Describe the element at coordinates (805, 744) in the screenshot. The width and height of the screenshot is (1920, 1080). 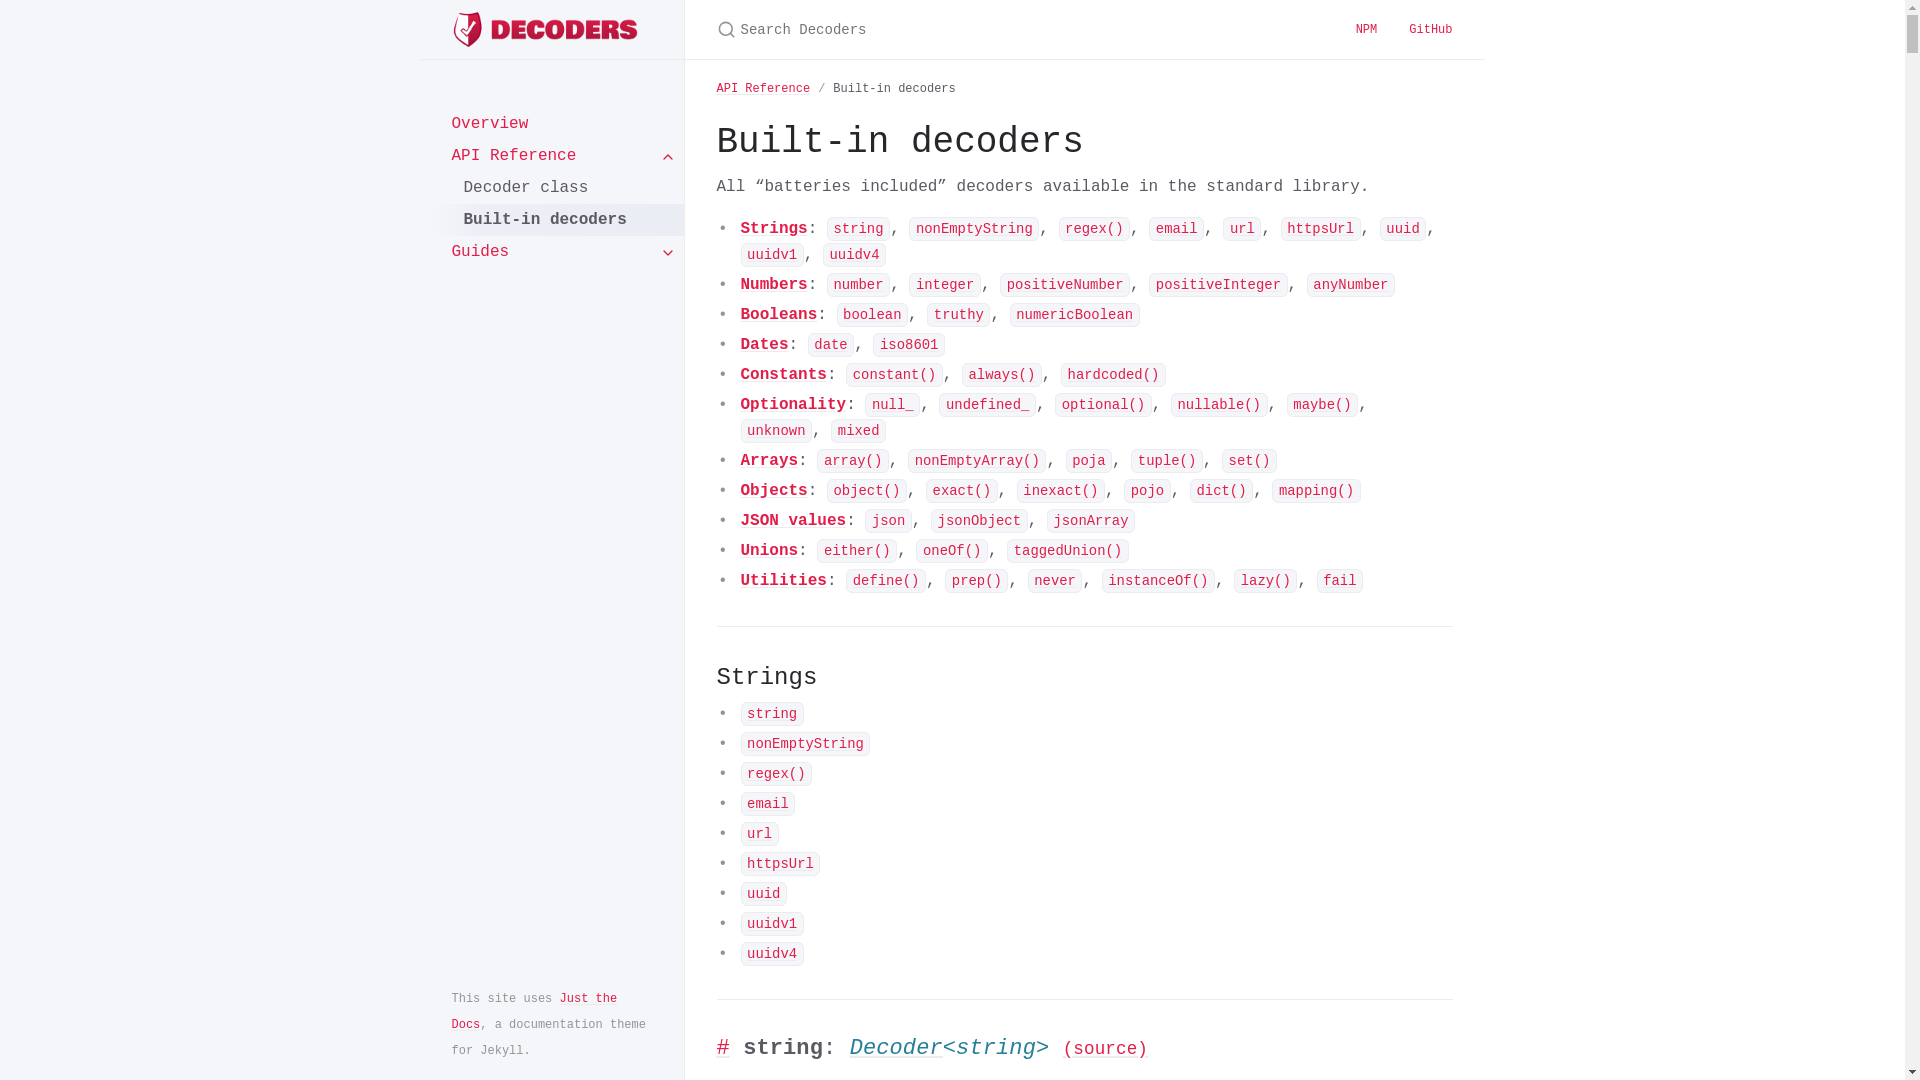
I see `nonEmptyString` at that location.